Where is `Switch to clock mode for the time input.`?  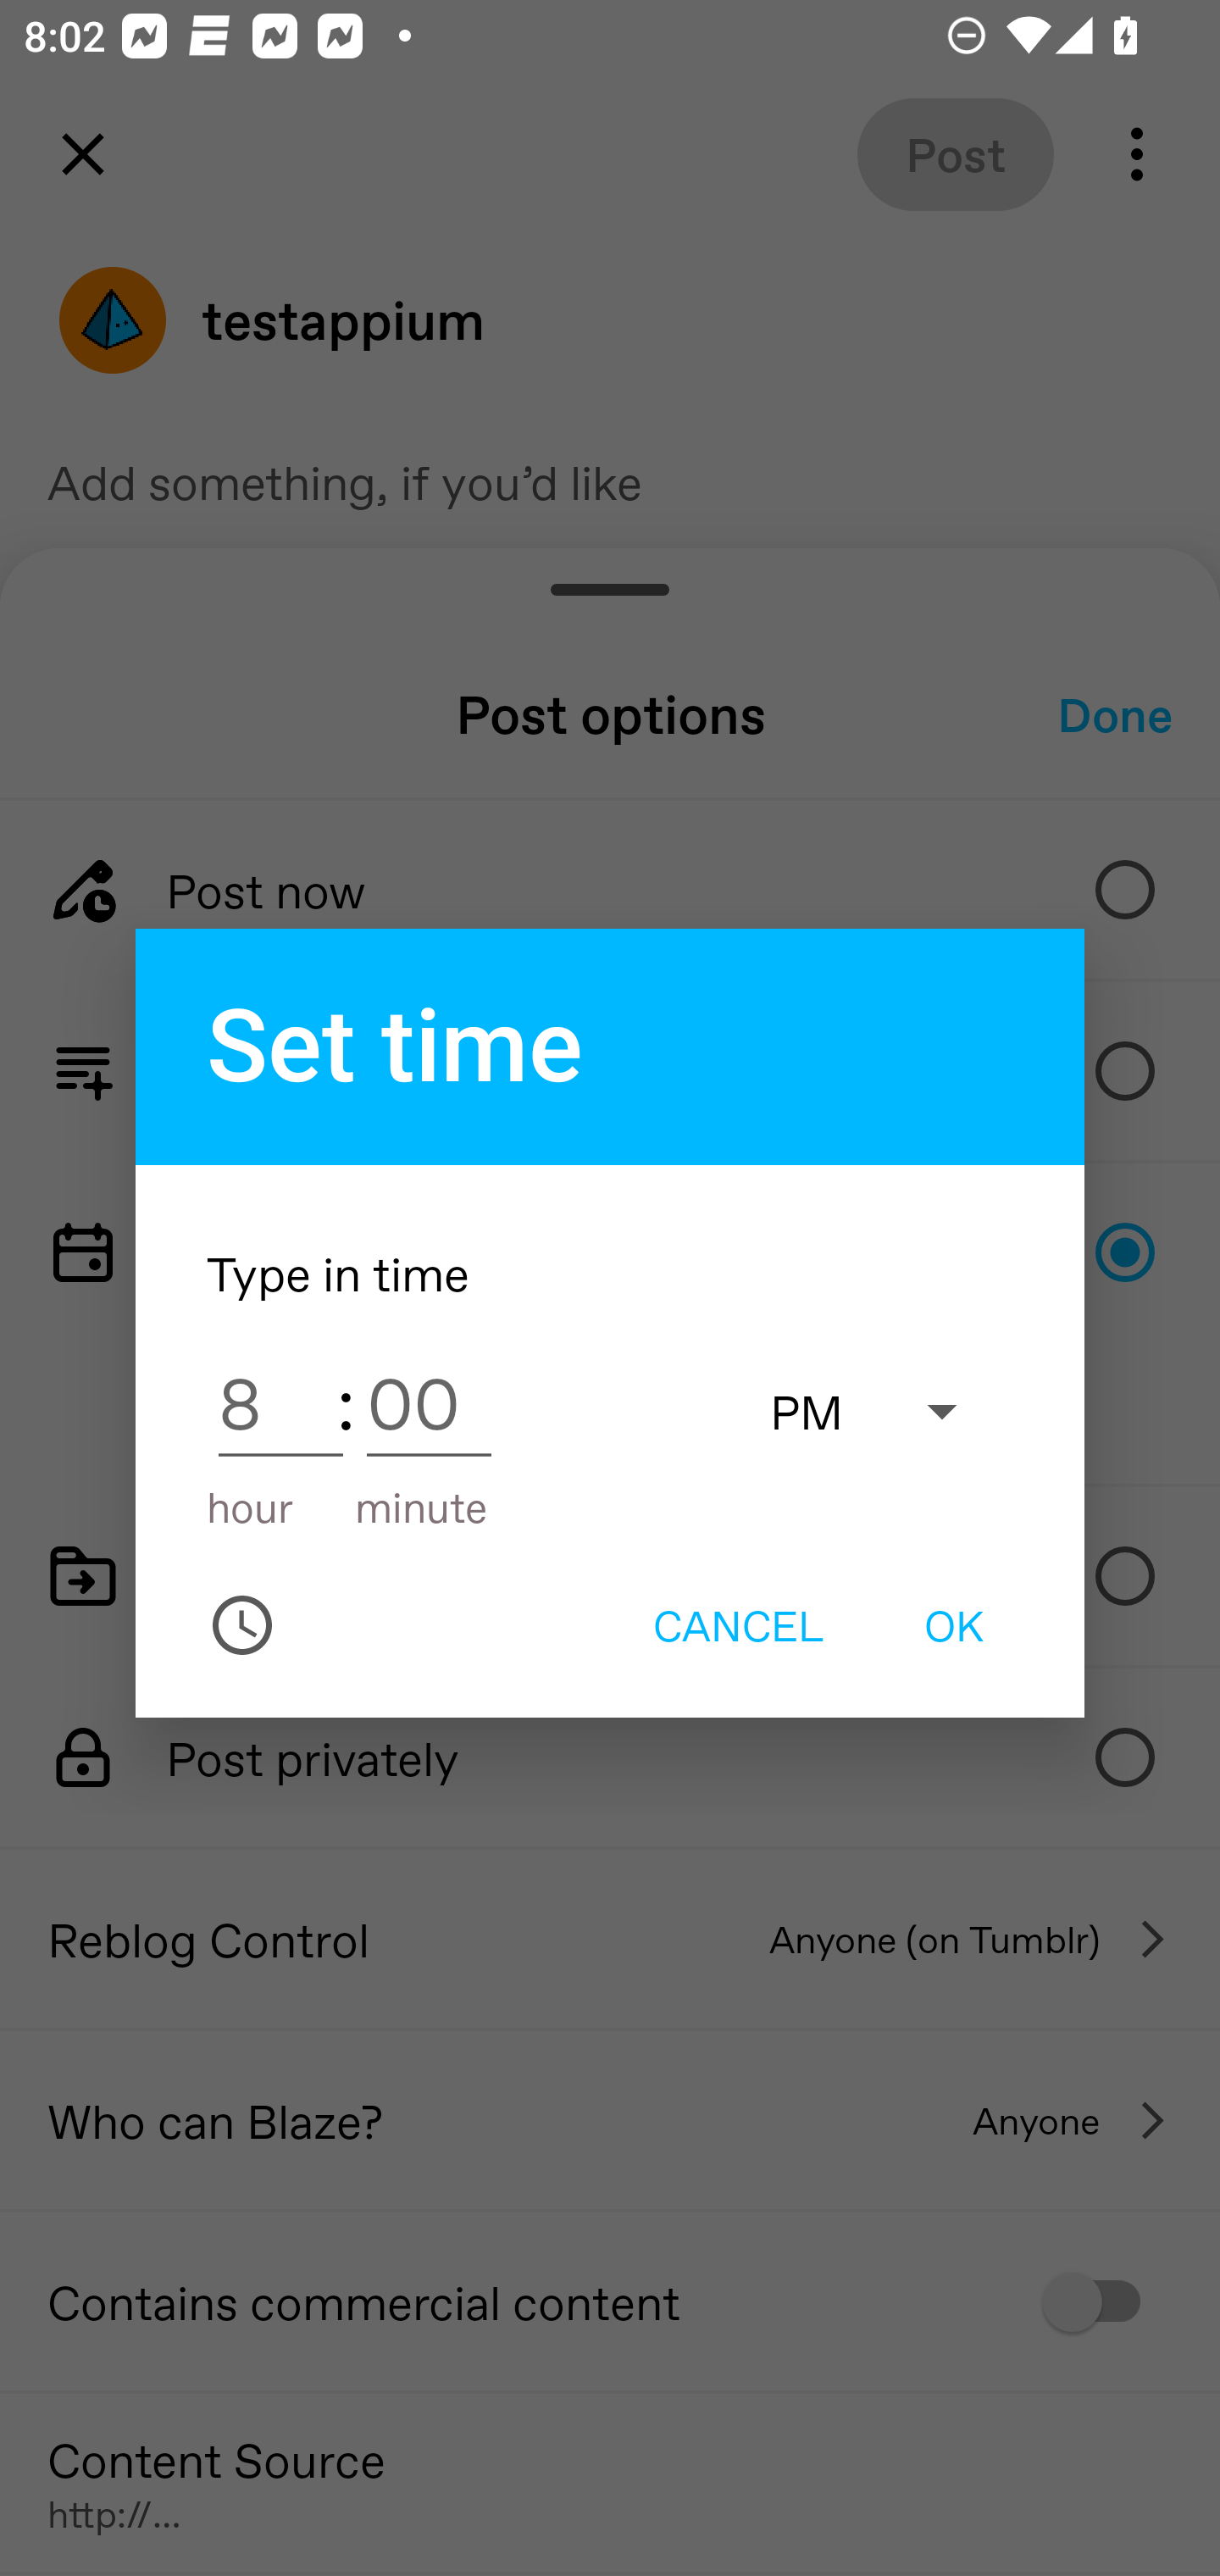 Switch to clock mode for the time input. is located at coordinates (242, 1625).